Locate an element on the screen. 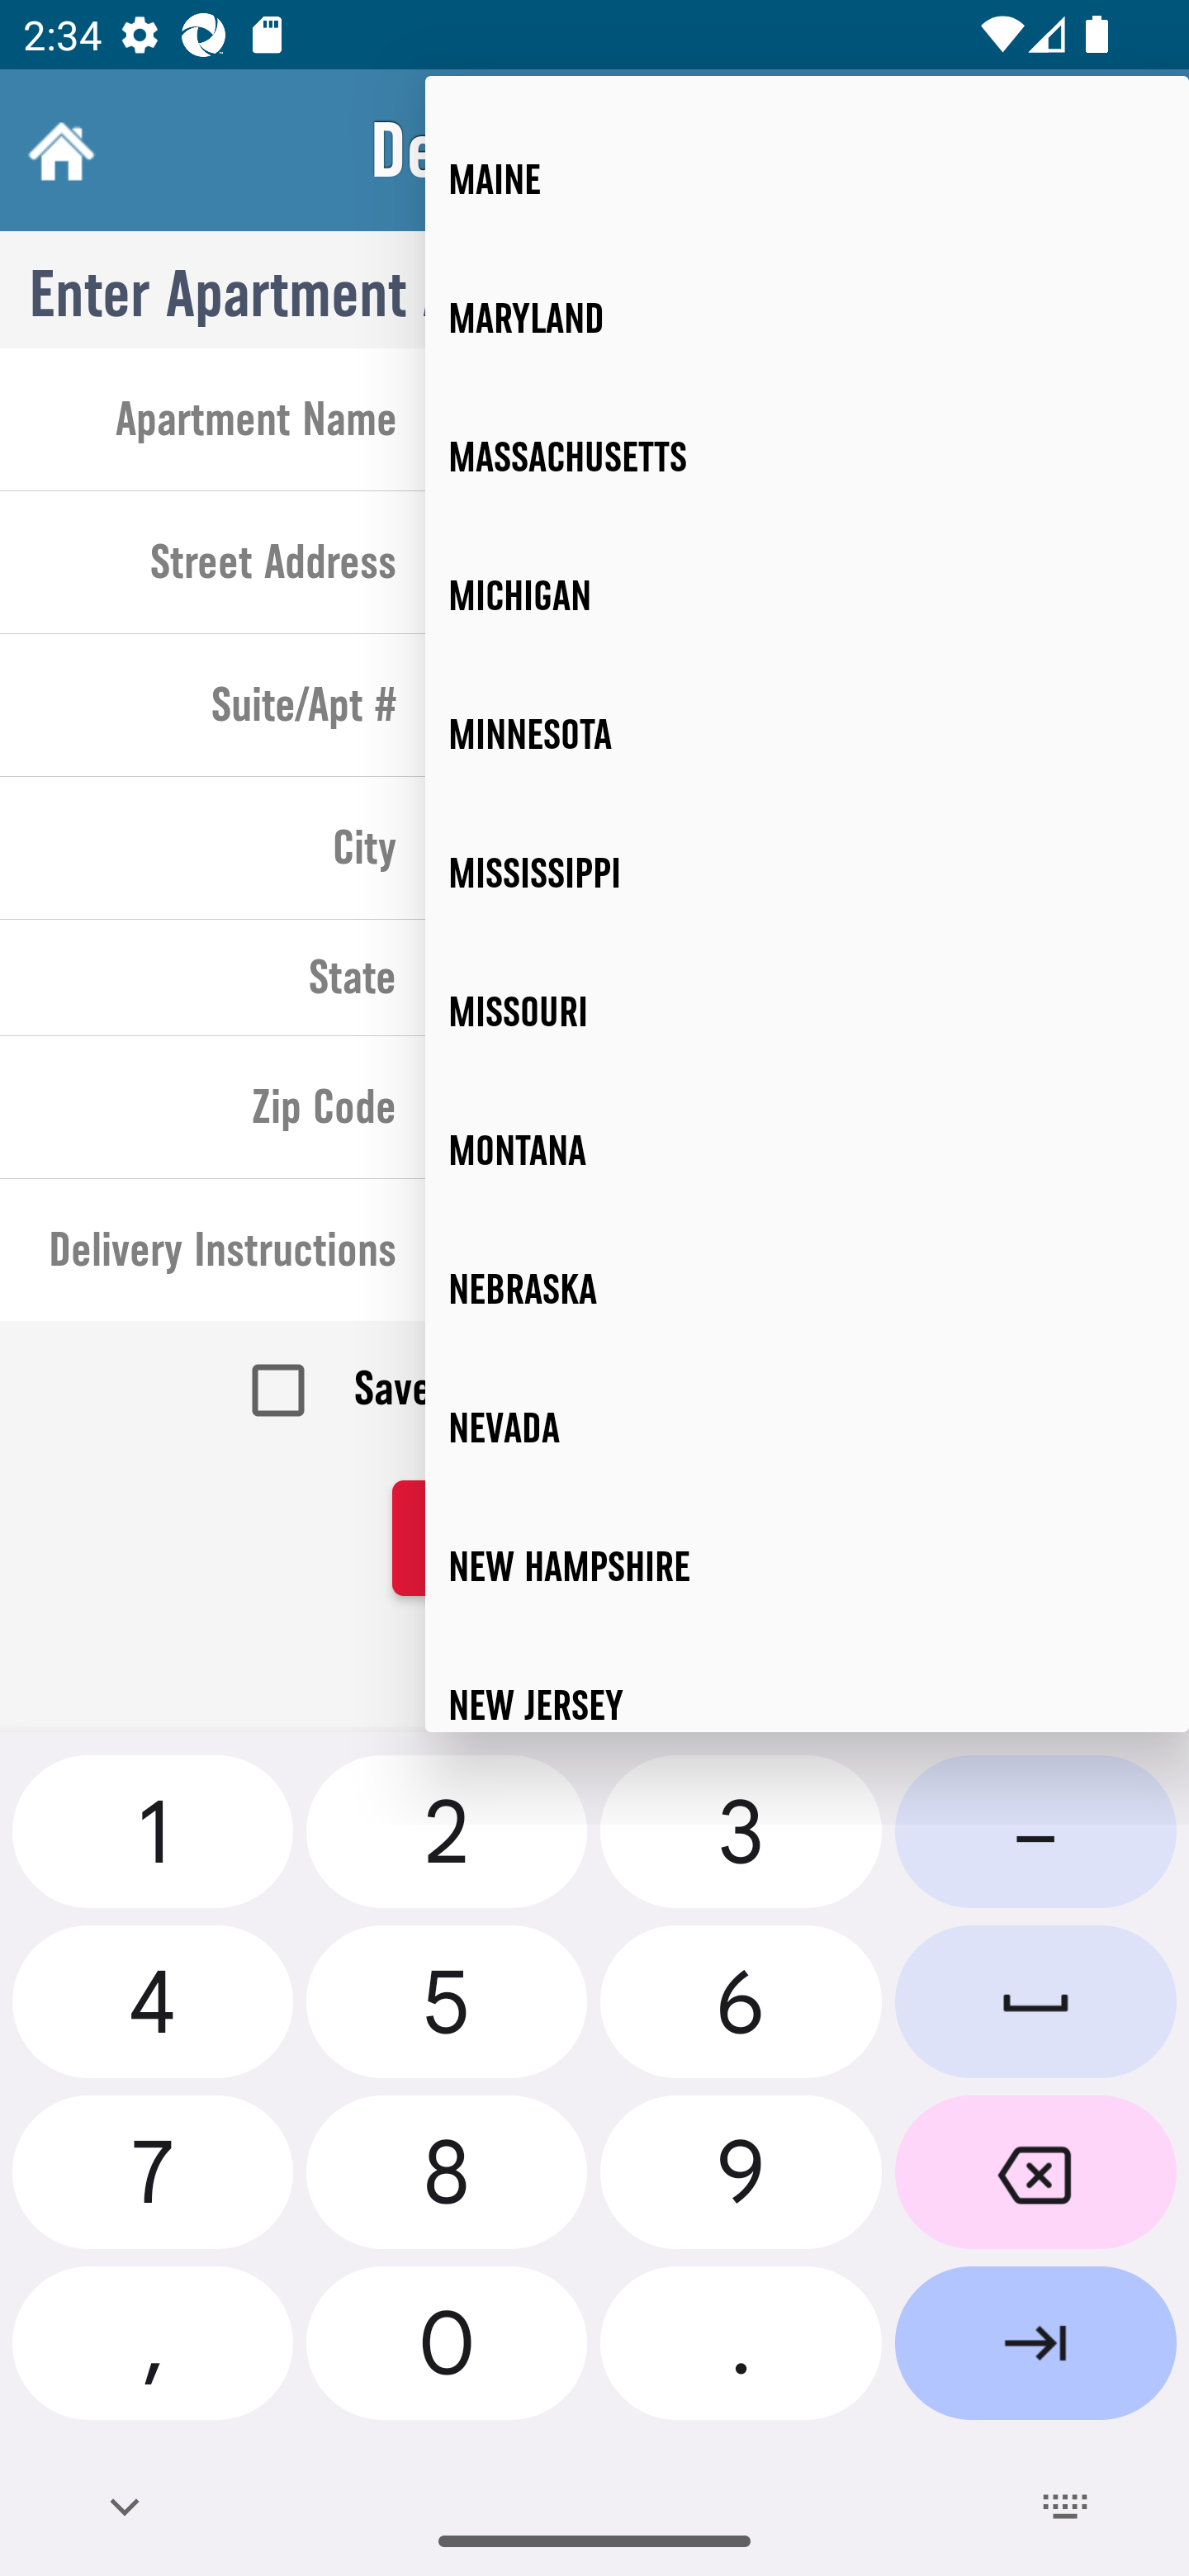 Image resolution: width=1189 pixels, height=2576 pixels. MONTANA is located at coordinates (808, 1151).